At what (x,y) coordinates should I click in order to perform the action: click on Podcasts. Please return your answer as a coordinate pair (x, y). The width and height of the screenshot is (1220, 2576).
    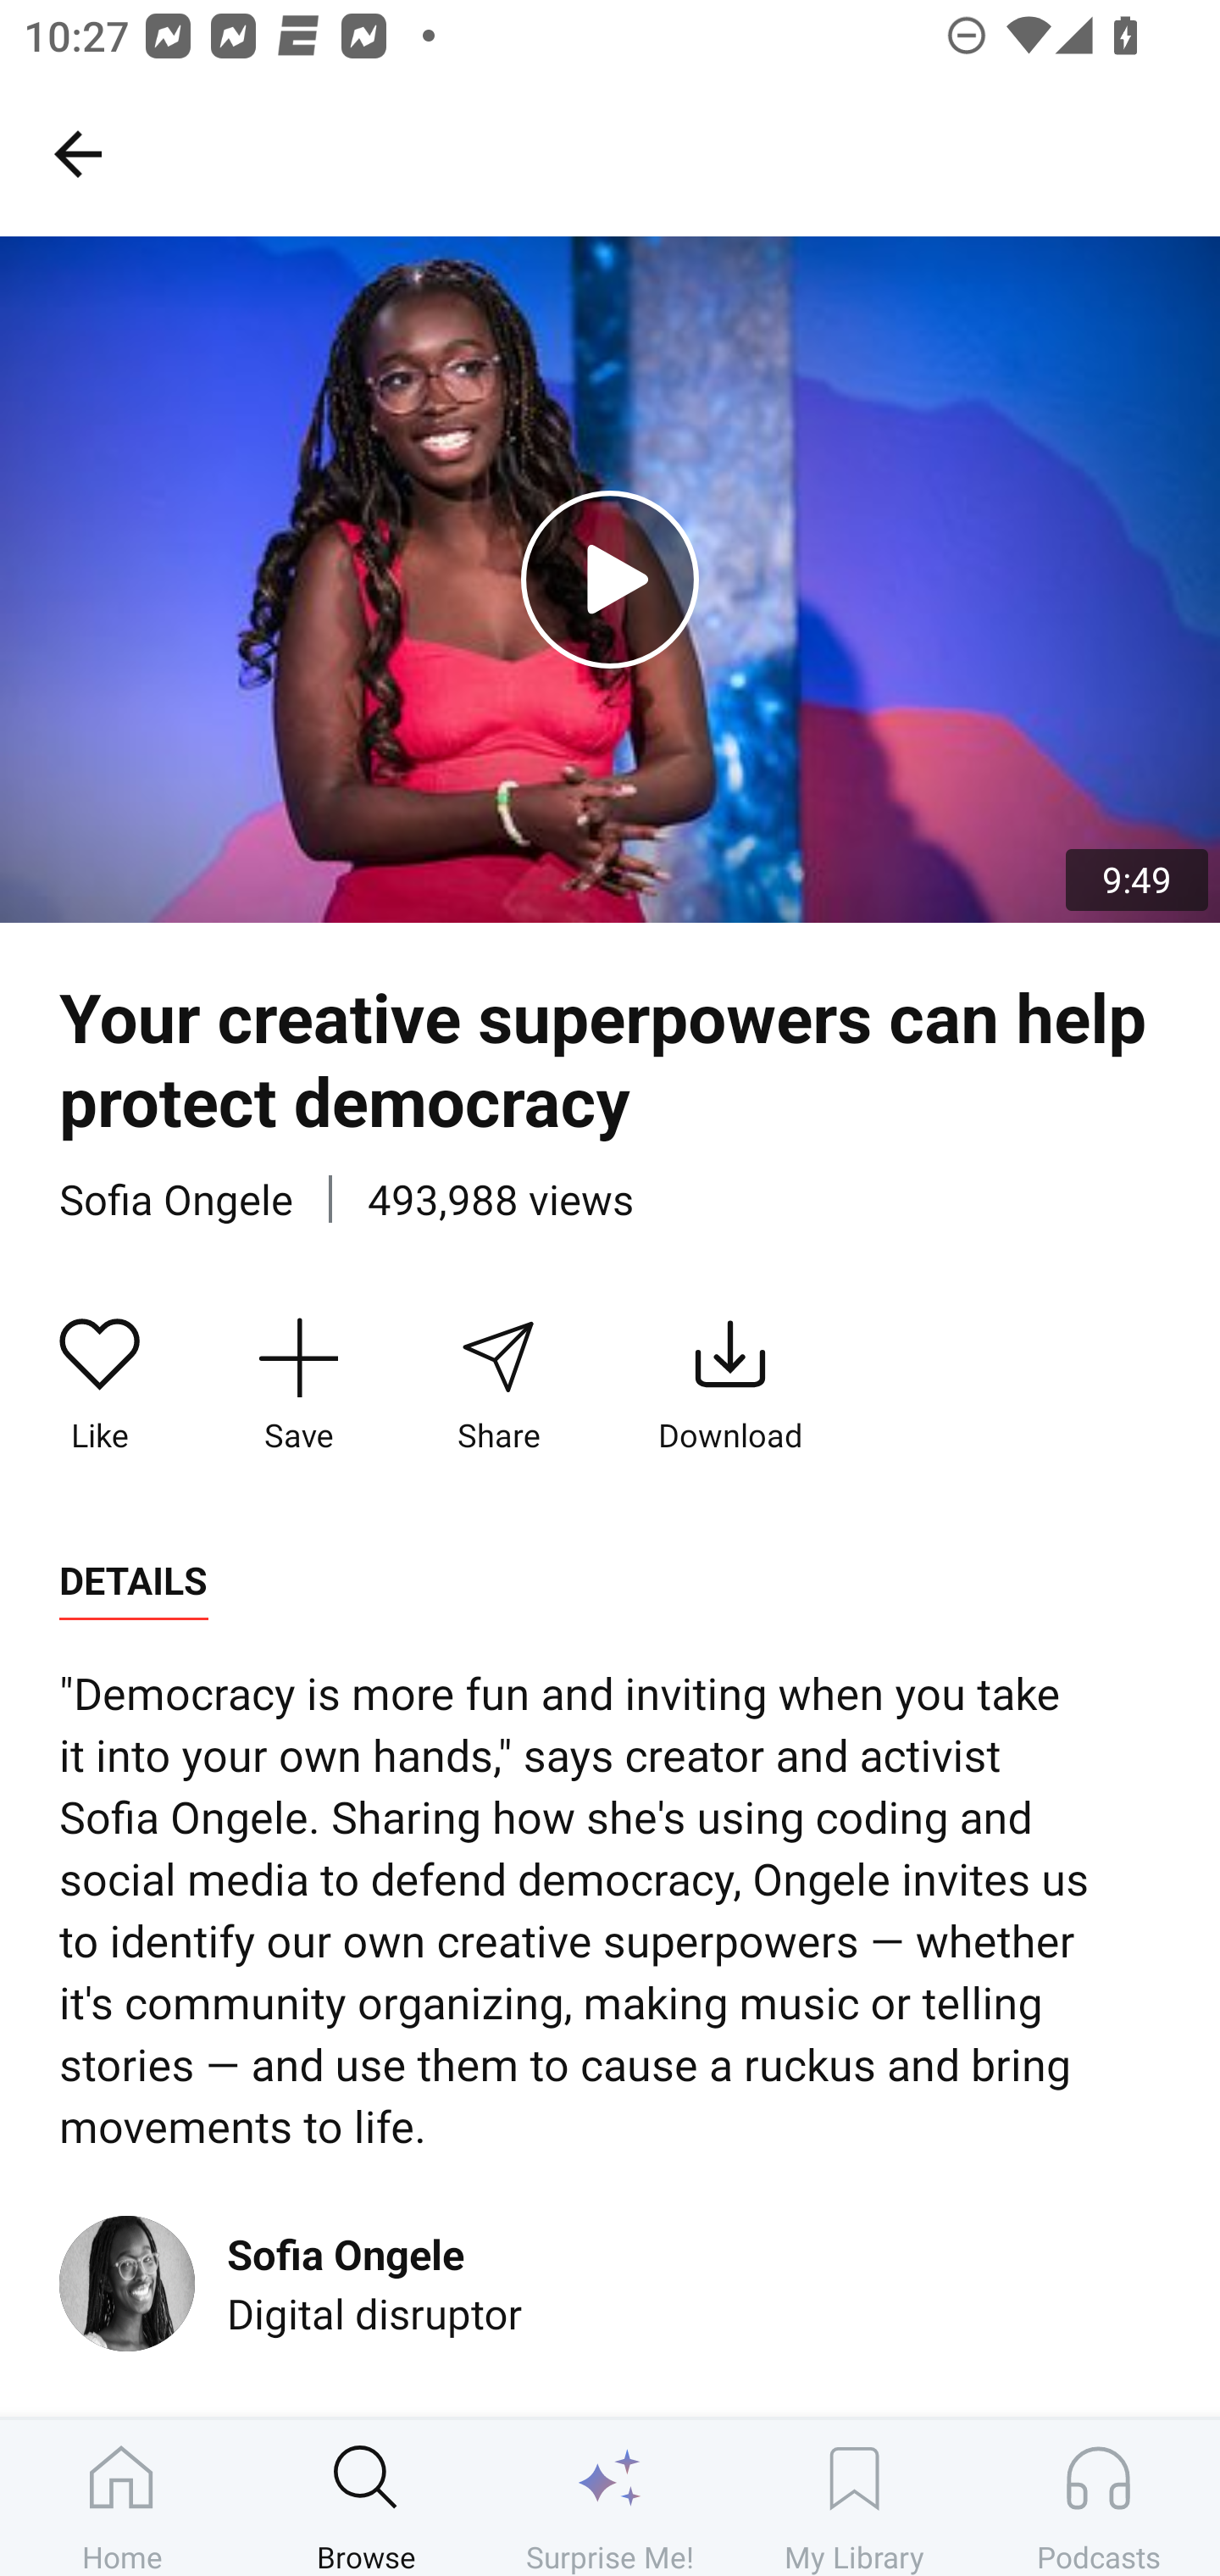
    Looking at the image, I should click on (1098, 2497).